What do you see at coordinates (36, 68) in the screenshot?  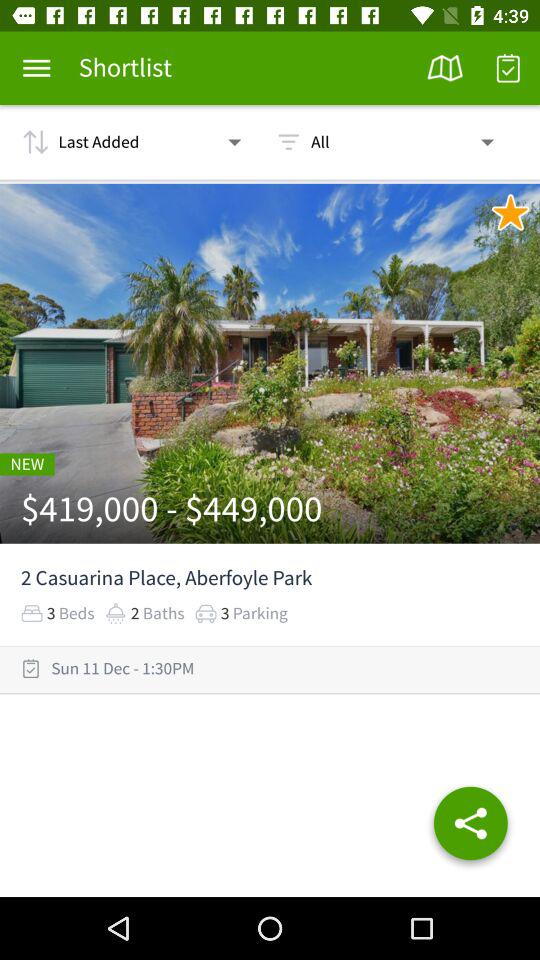 I see `more details` at bounding box center [36, 68].